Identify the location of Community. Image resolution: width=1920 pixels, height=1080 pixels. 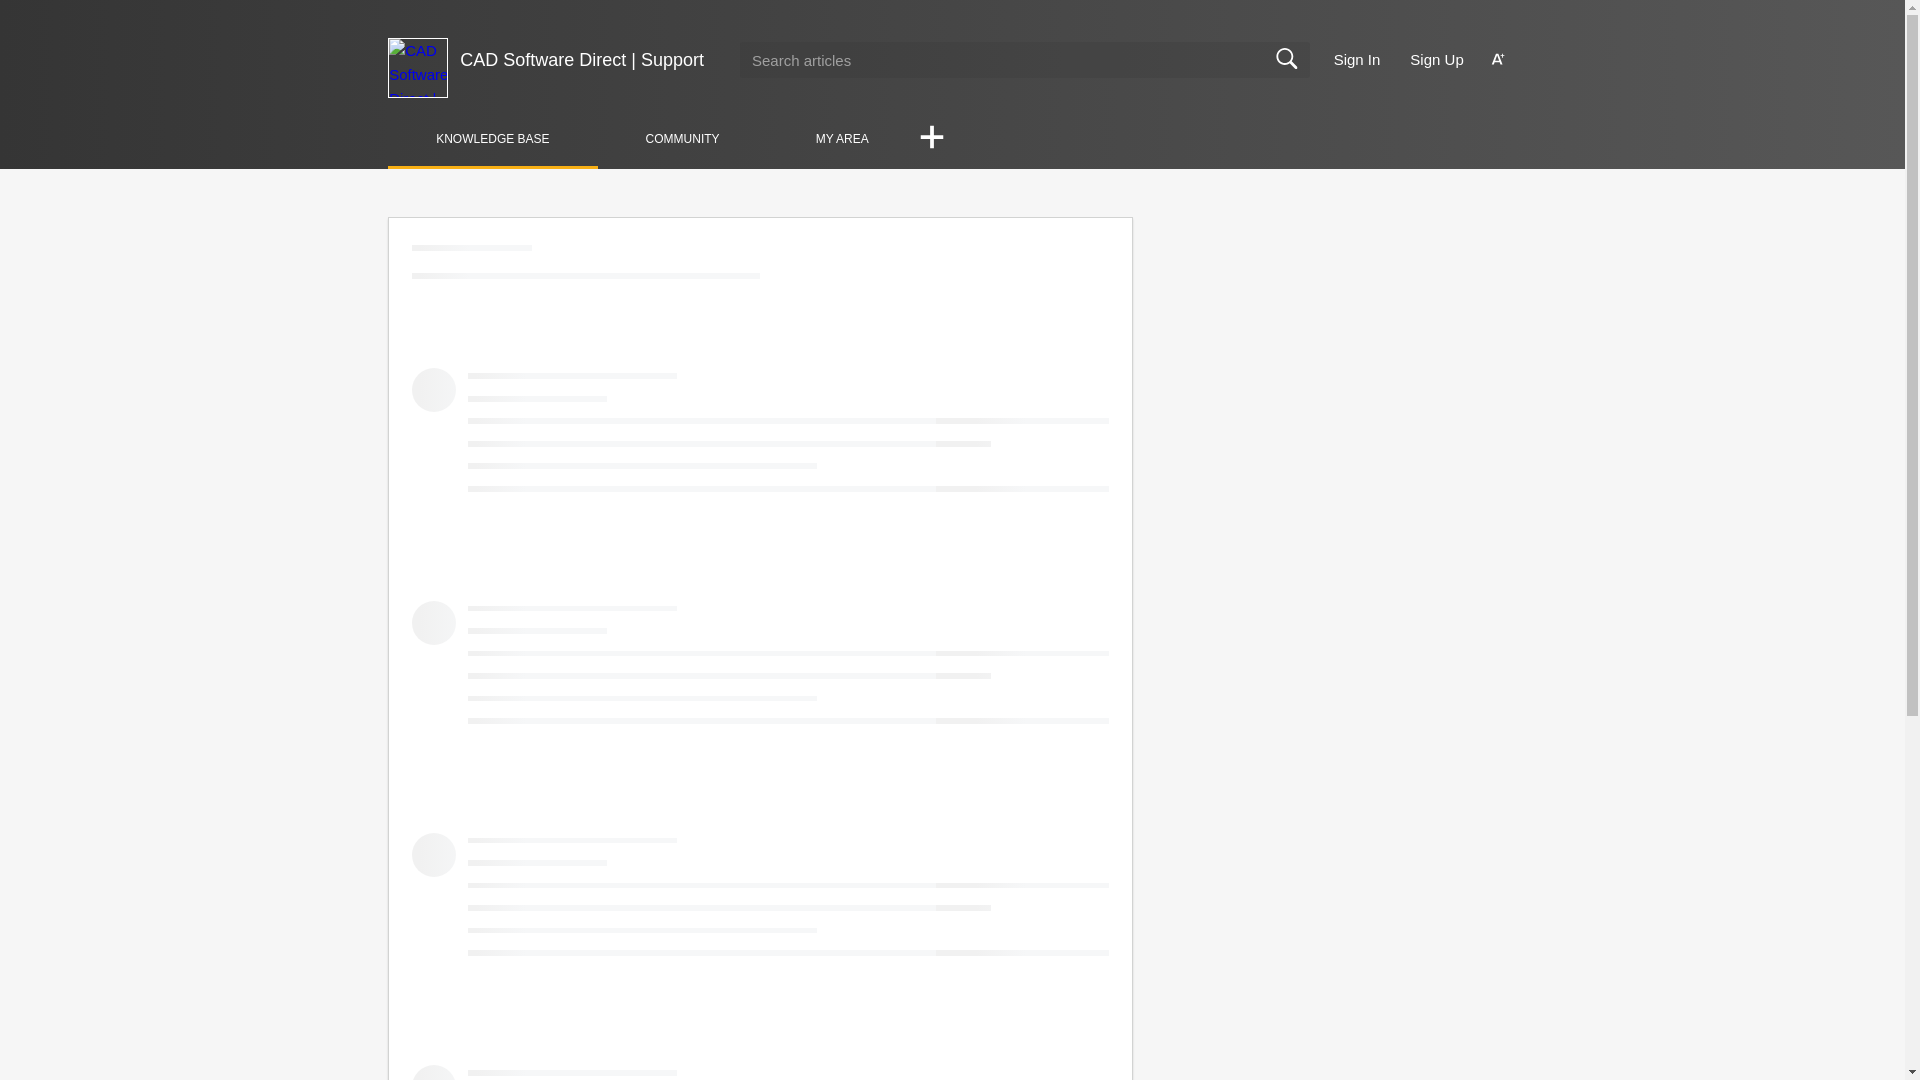
(682, 138).